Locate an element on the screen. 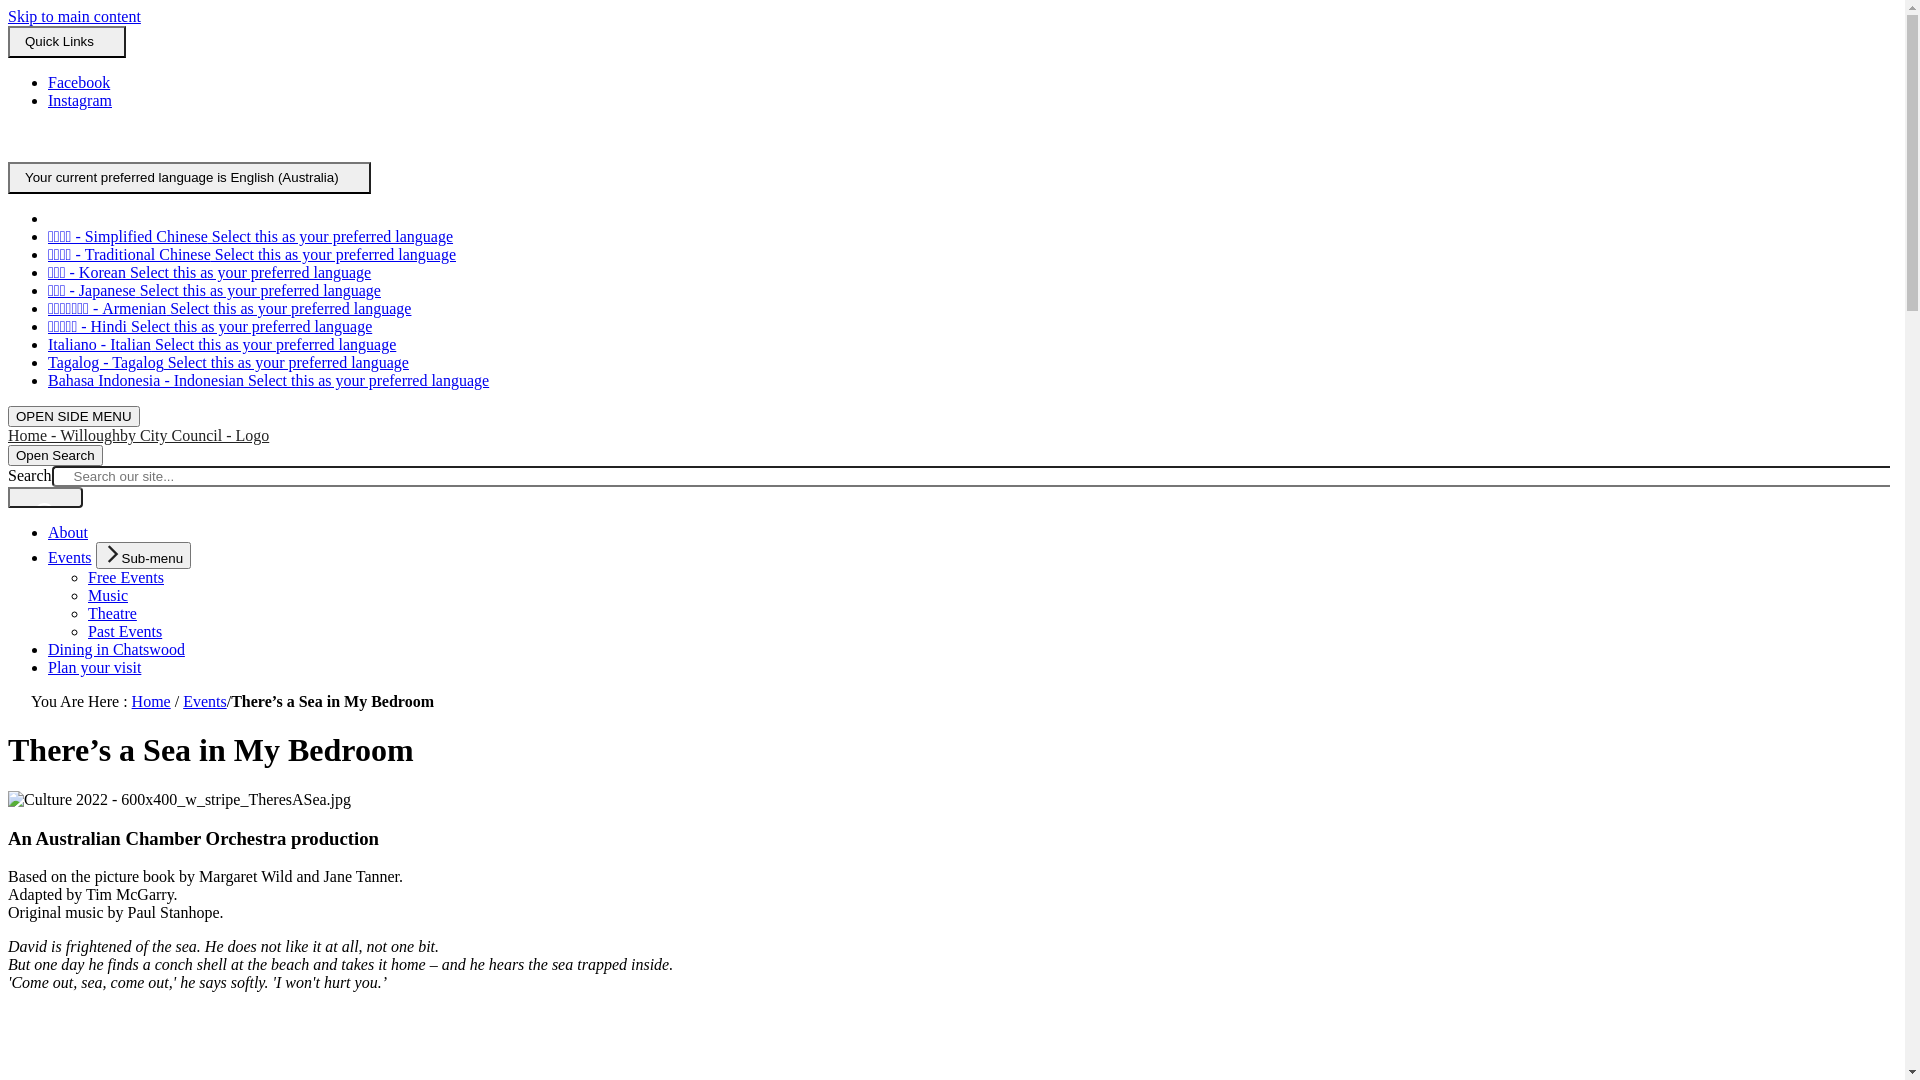 The image size is (1920, 1080). Facebook is located at coordinates (79, 82).